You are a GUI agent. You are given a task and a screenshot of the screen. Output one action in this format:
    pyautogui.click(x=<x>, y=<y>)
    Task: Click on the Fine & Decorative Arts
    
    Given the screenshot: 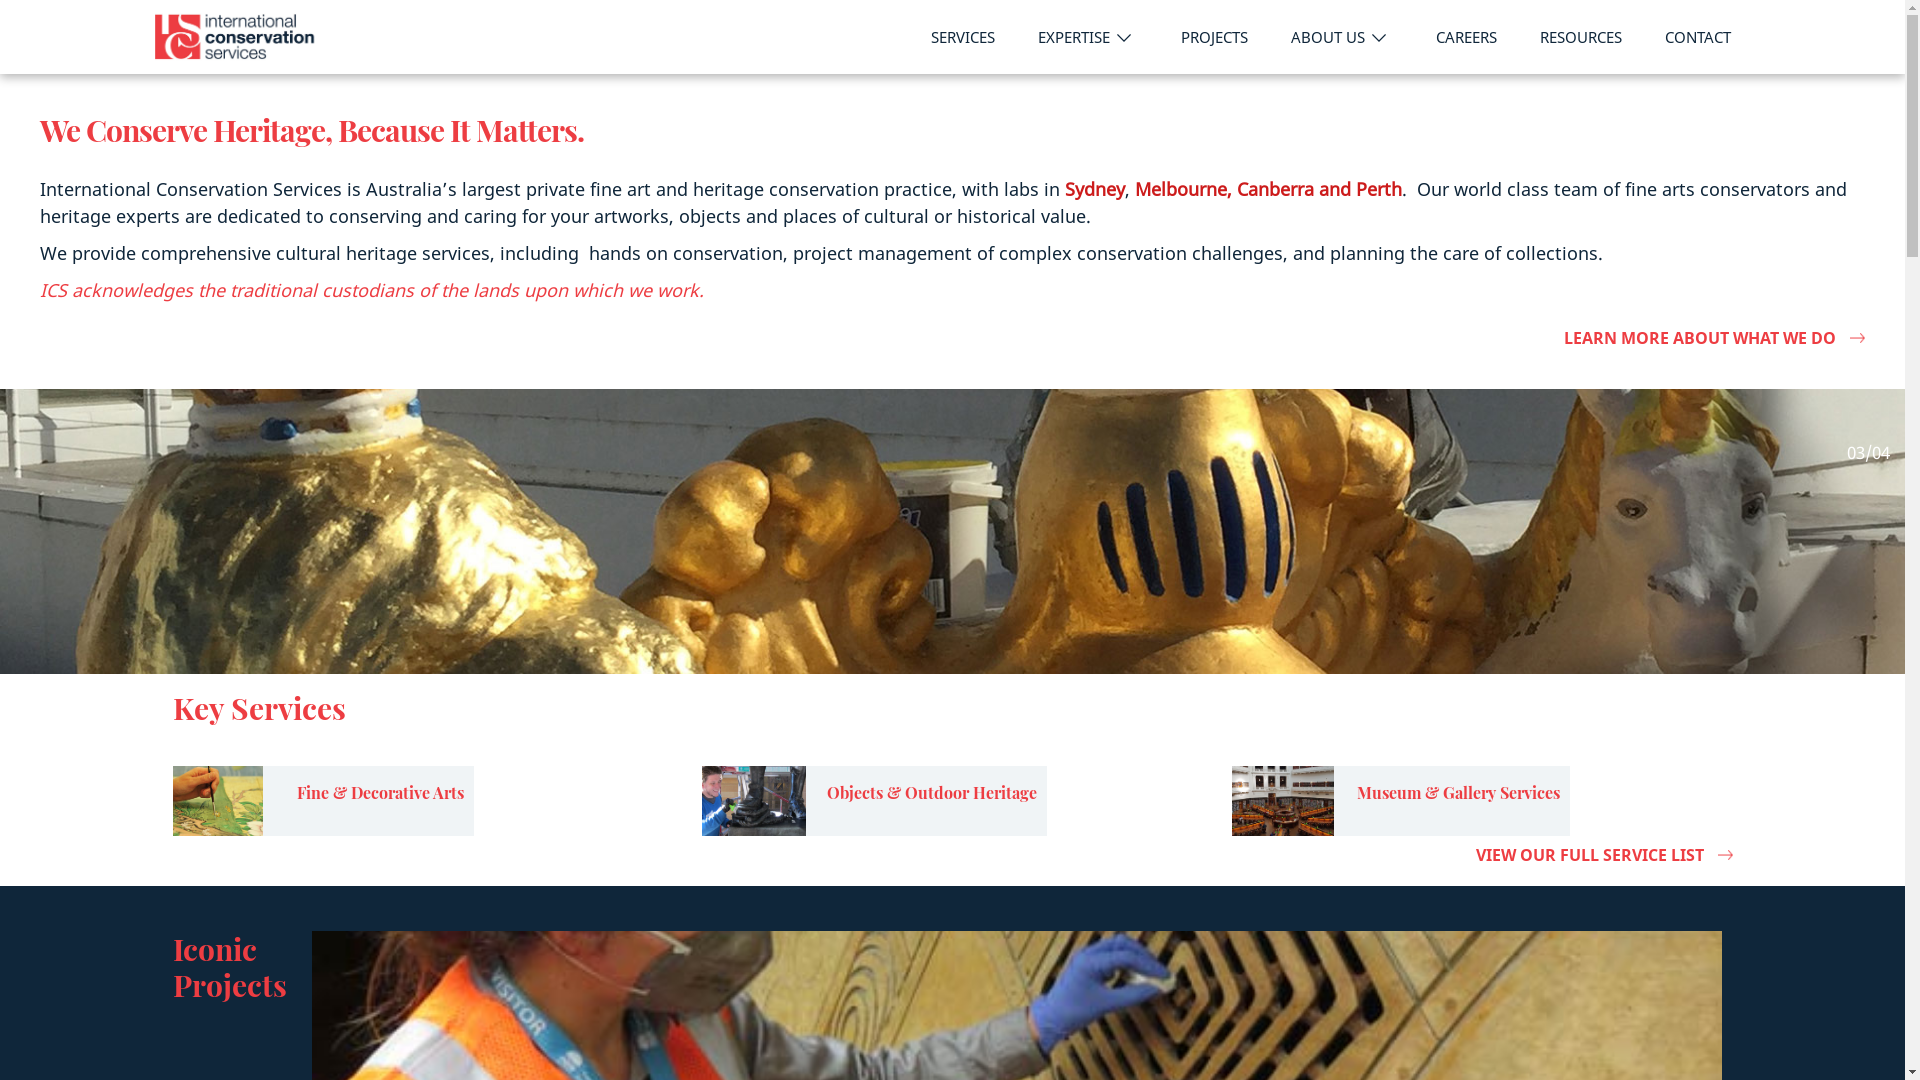 What is the action you would take?
    pyautogui.click(x=368, y=801)
    